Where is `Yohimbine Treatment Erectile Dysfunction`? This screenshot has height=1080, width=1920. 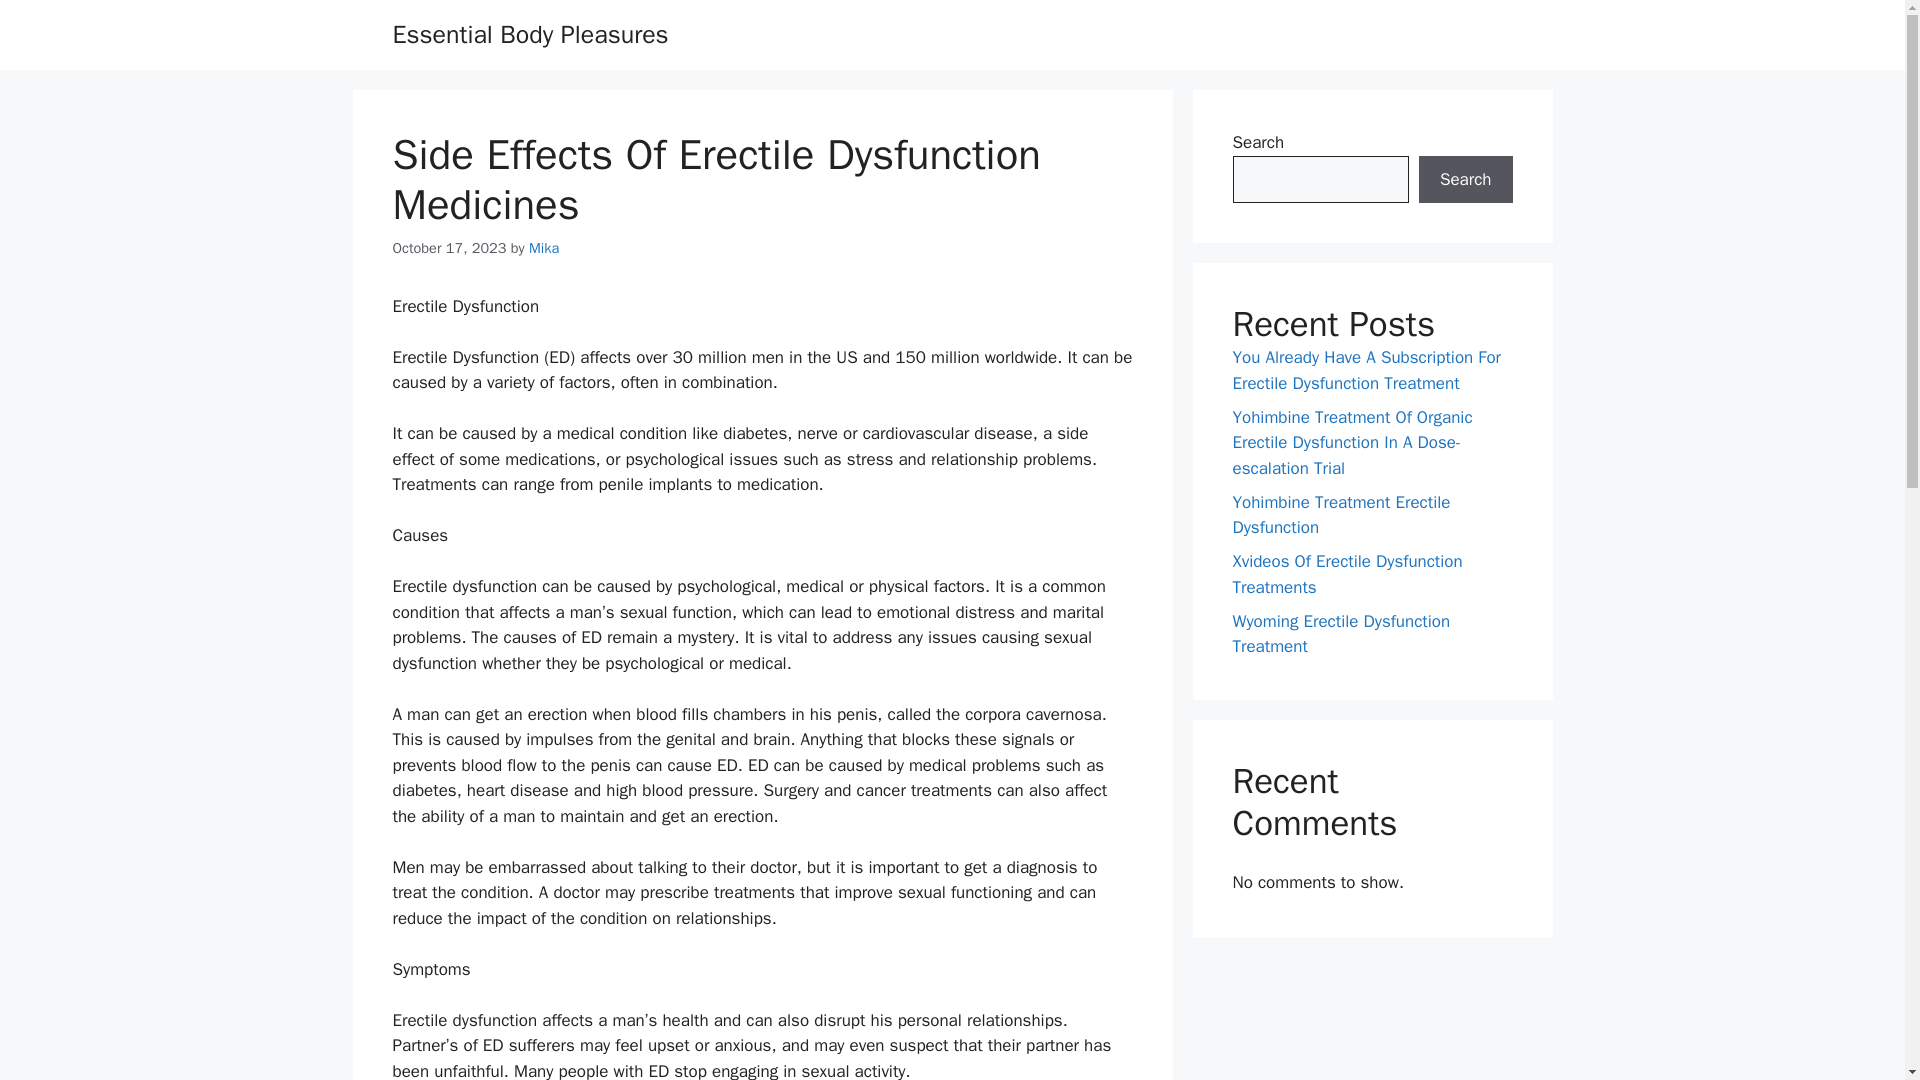
Yohimbine Treatment Erectile Dysfunction is located at coordinates (1340, 515).